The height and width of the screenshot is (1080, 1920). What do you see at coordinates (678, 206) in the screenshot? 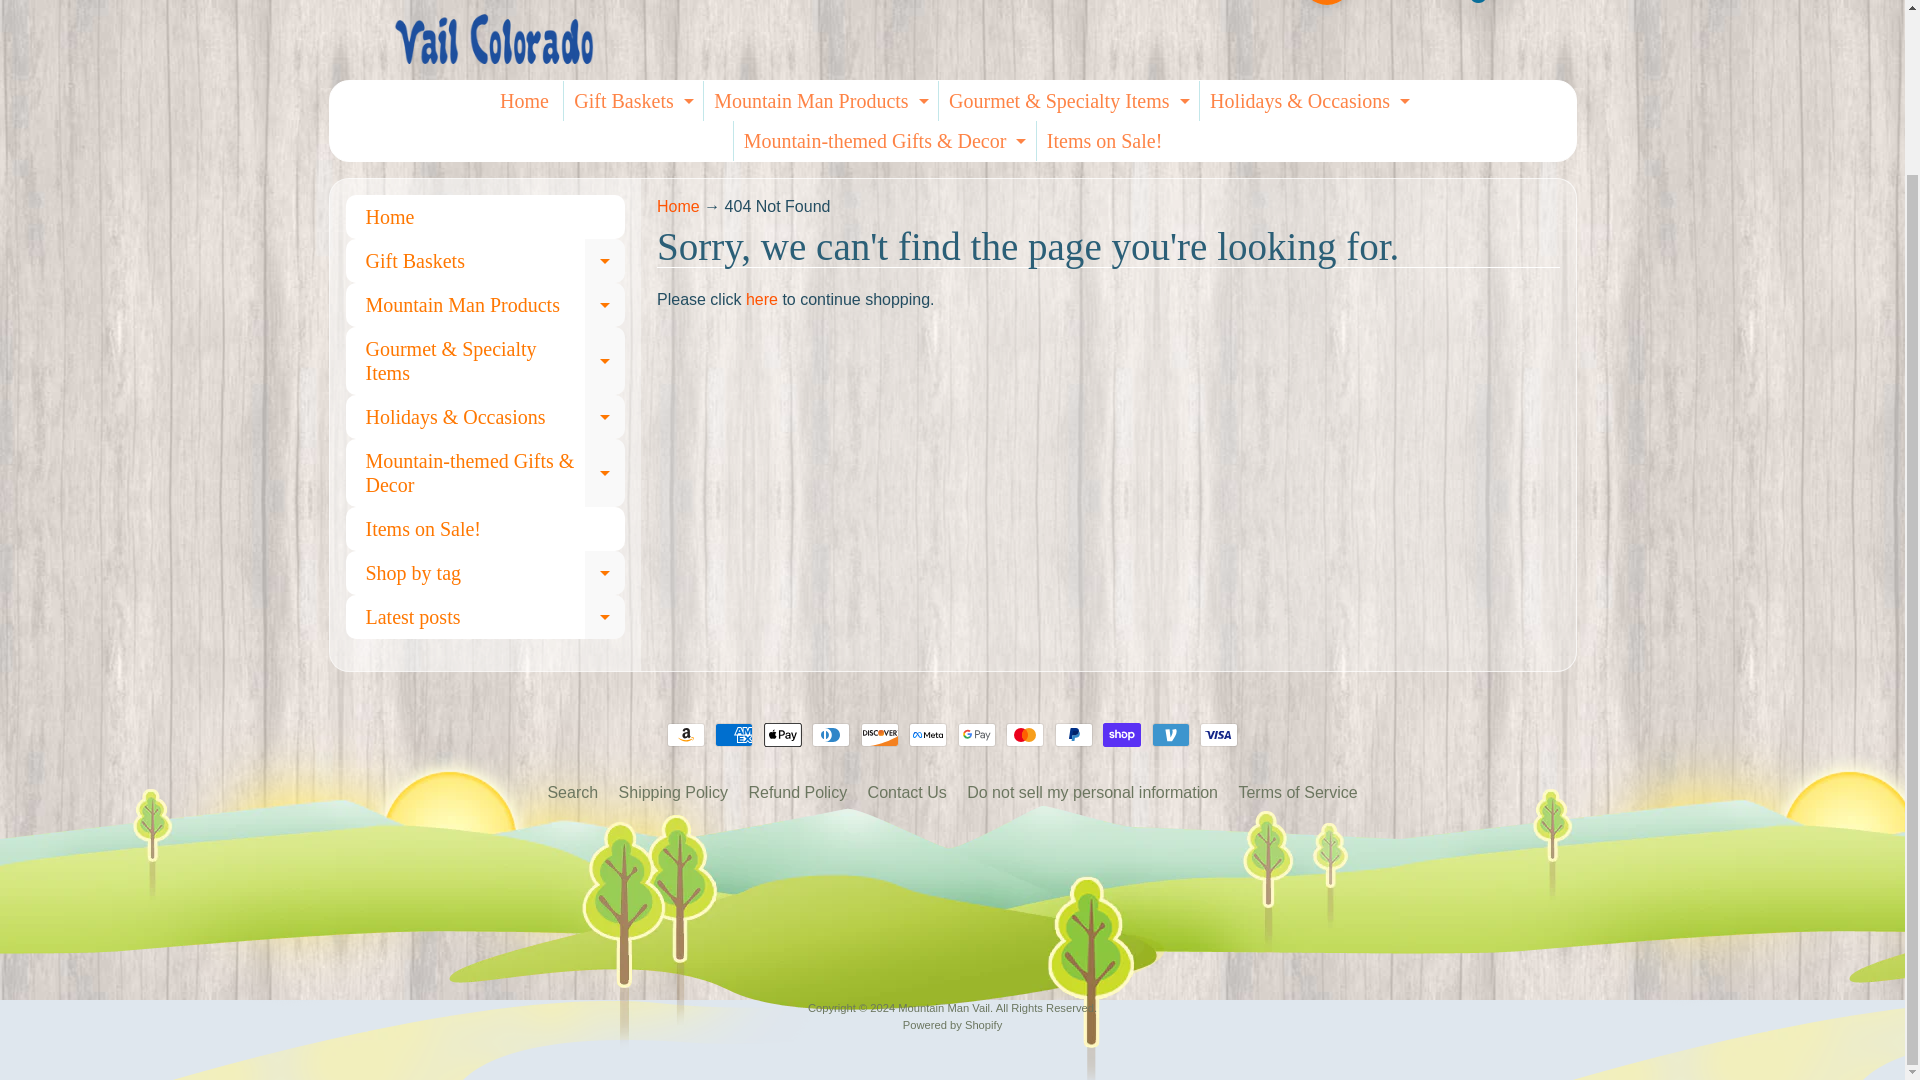
I see `Back to the home page` at bounding box center [678, 206].